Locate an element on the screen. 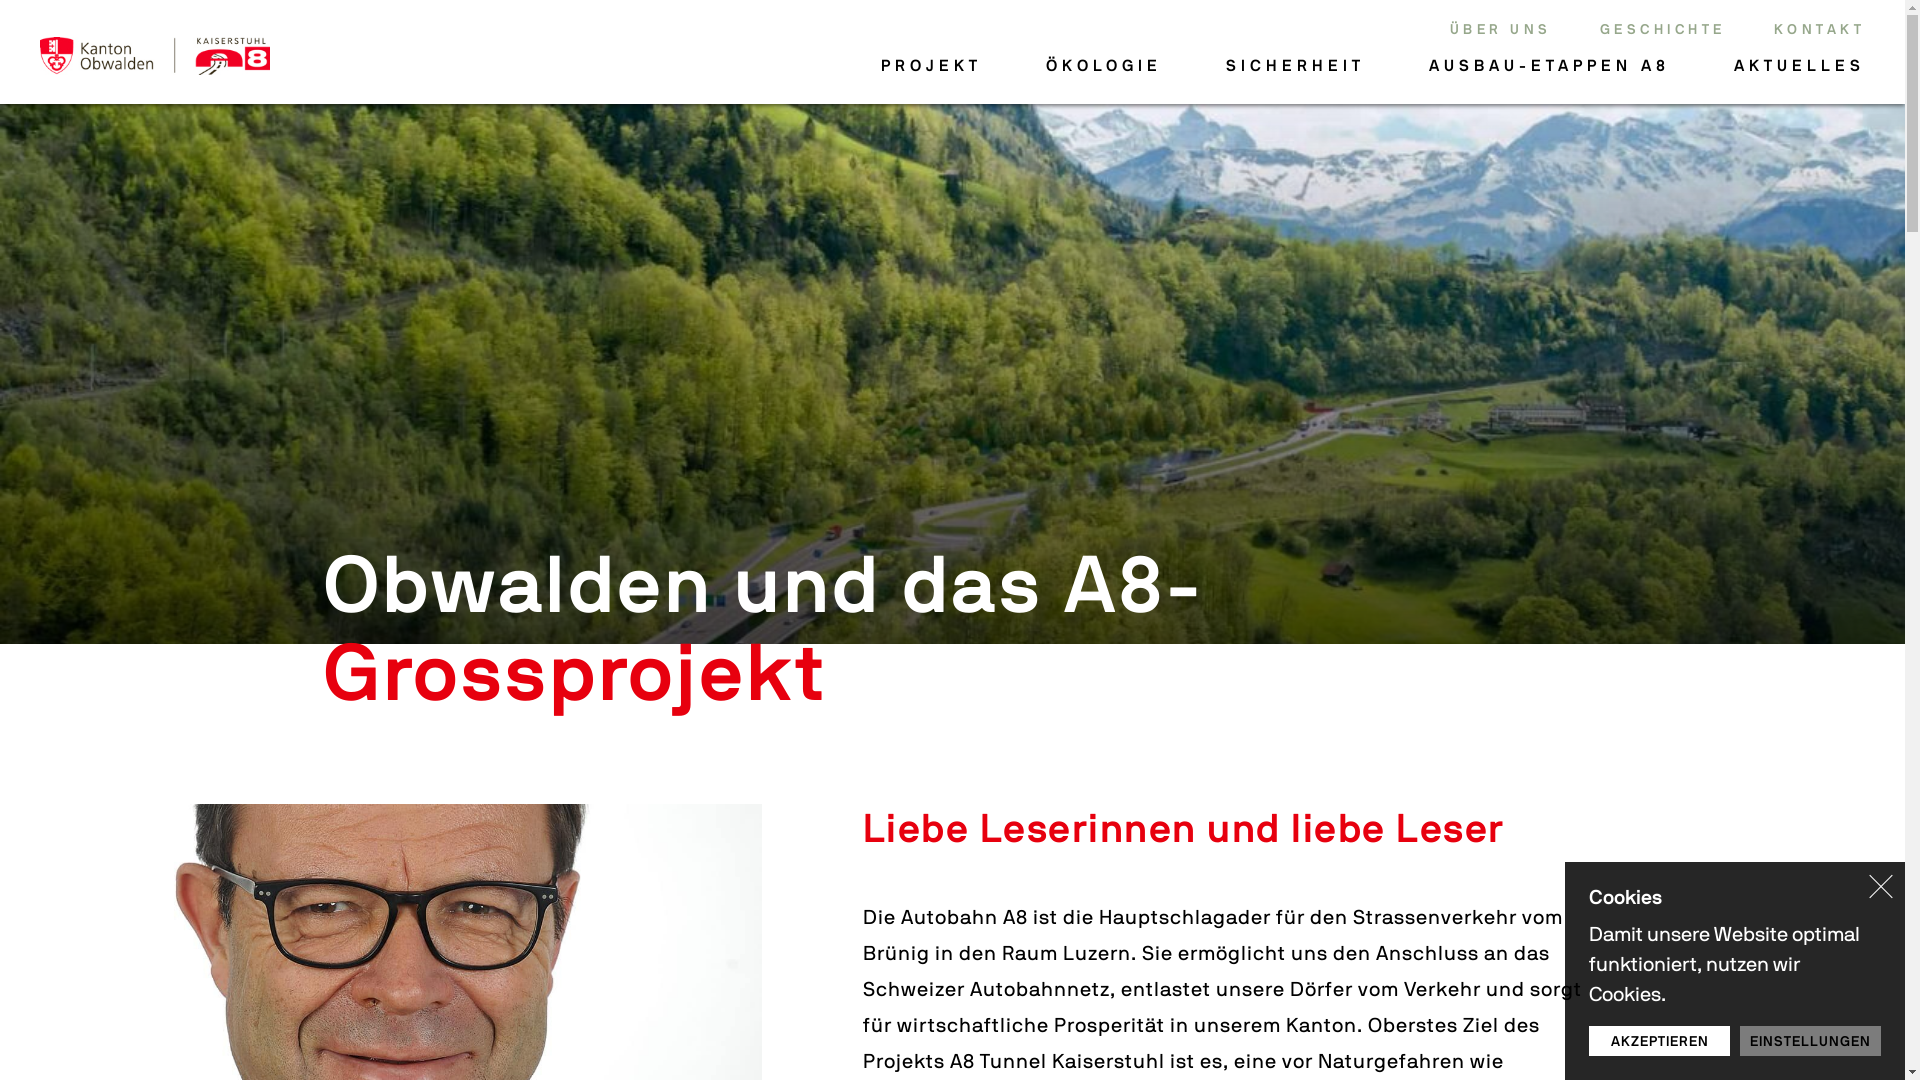 This screenshot has height=1080, width=1920. AKTUELLES is located at coordinates (1800, 66).